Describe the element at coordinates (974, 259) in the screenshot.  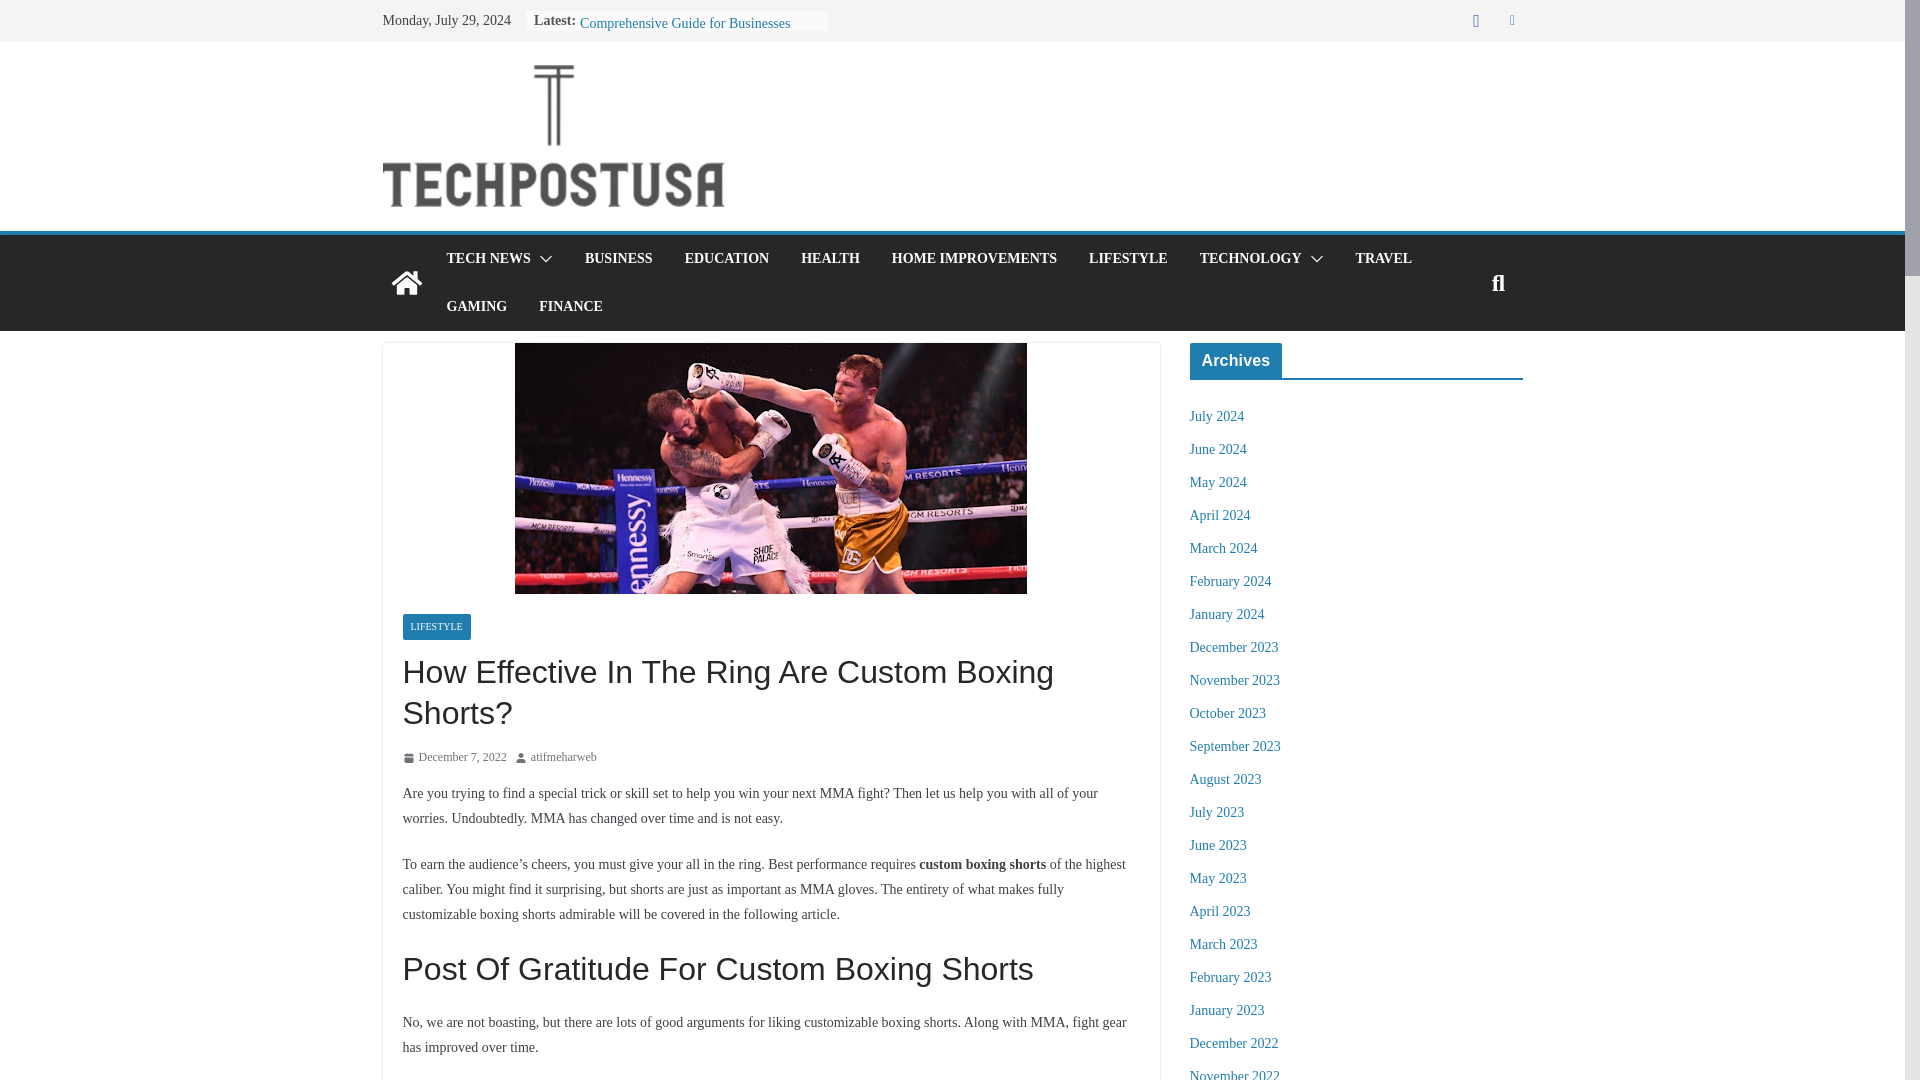
I see `HOME IMPROVEMENTS` at that location.